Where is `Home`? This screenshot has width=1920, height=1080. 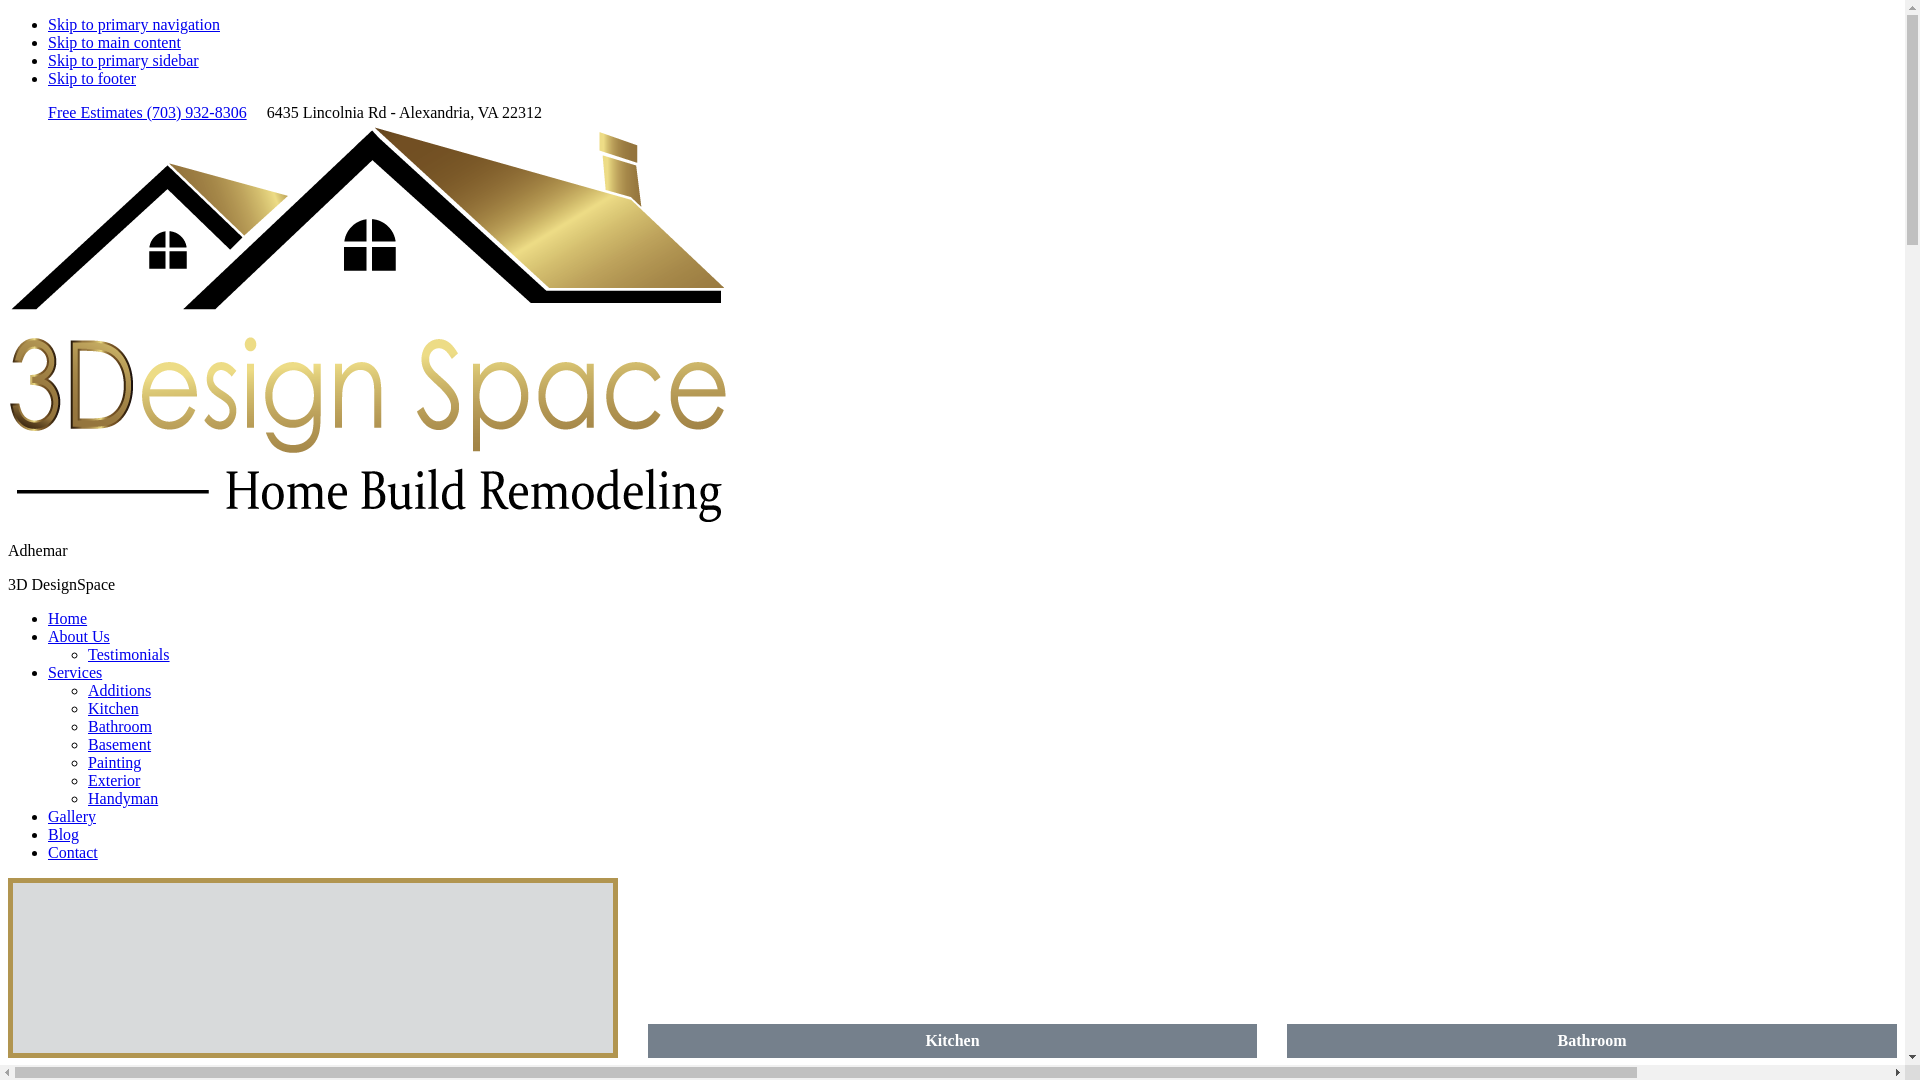
Home is located at coordinates (68, 618).